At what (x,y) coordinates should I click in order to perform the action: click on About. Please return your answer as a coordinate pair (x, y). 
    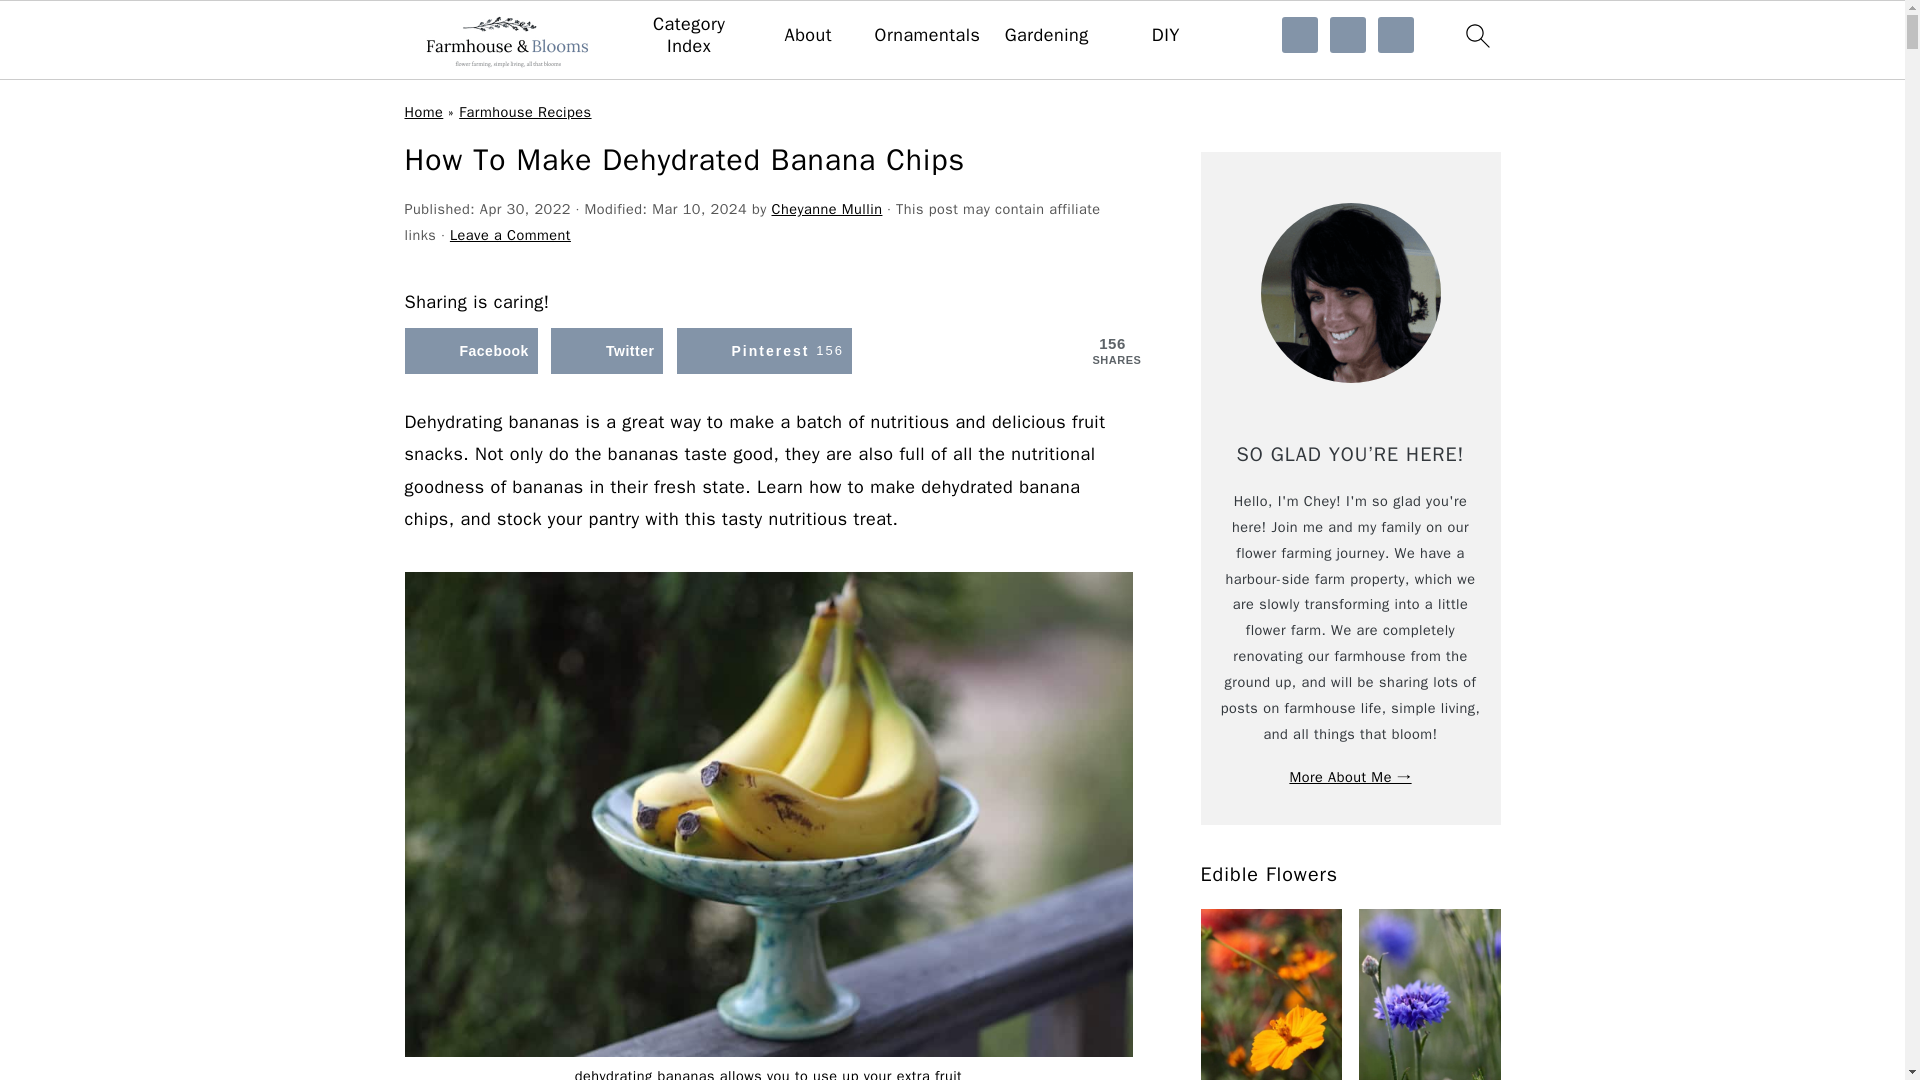
    Looking at the image, I should click on (808, 36).